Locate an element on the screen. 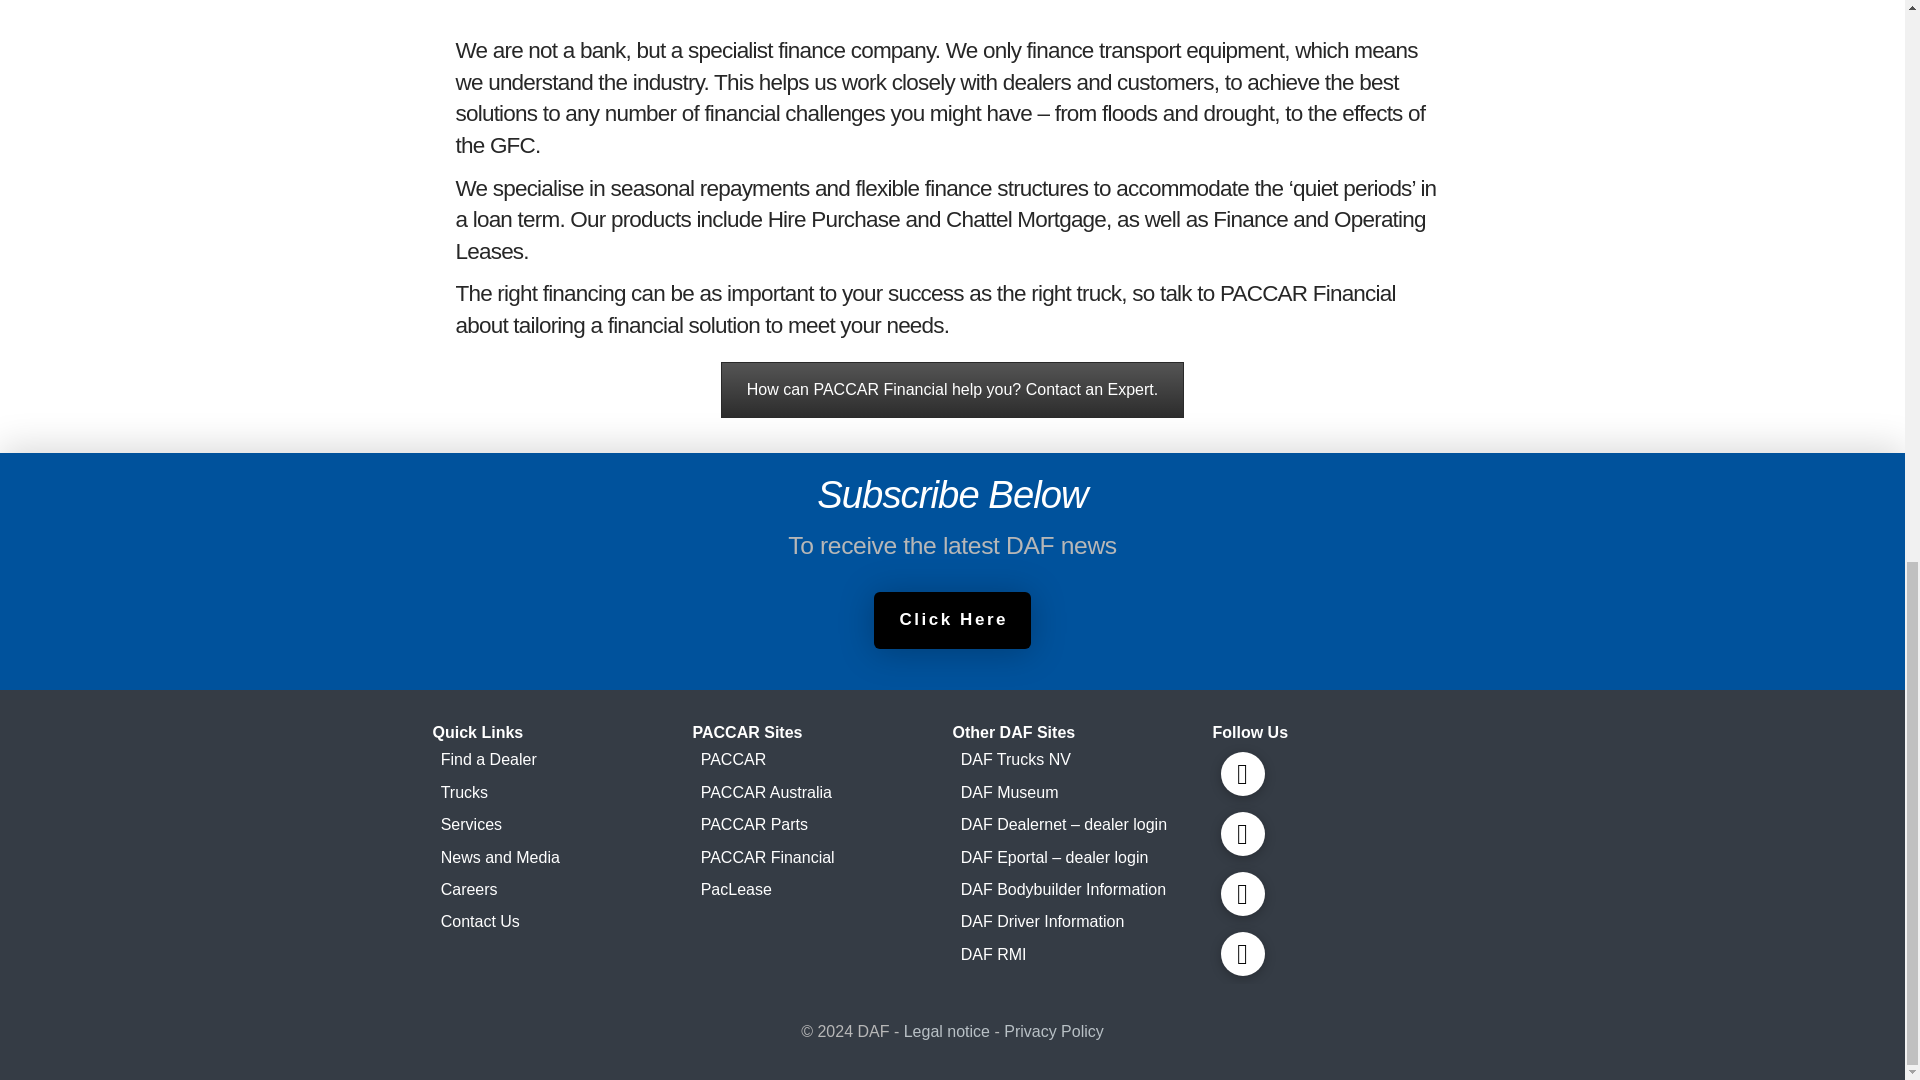 The height and width of the screenshot is (1080, 1920). PACCAR Financial is located at coordinates (822, 856).